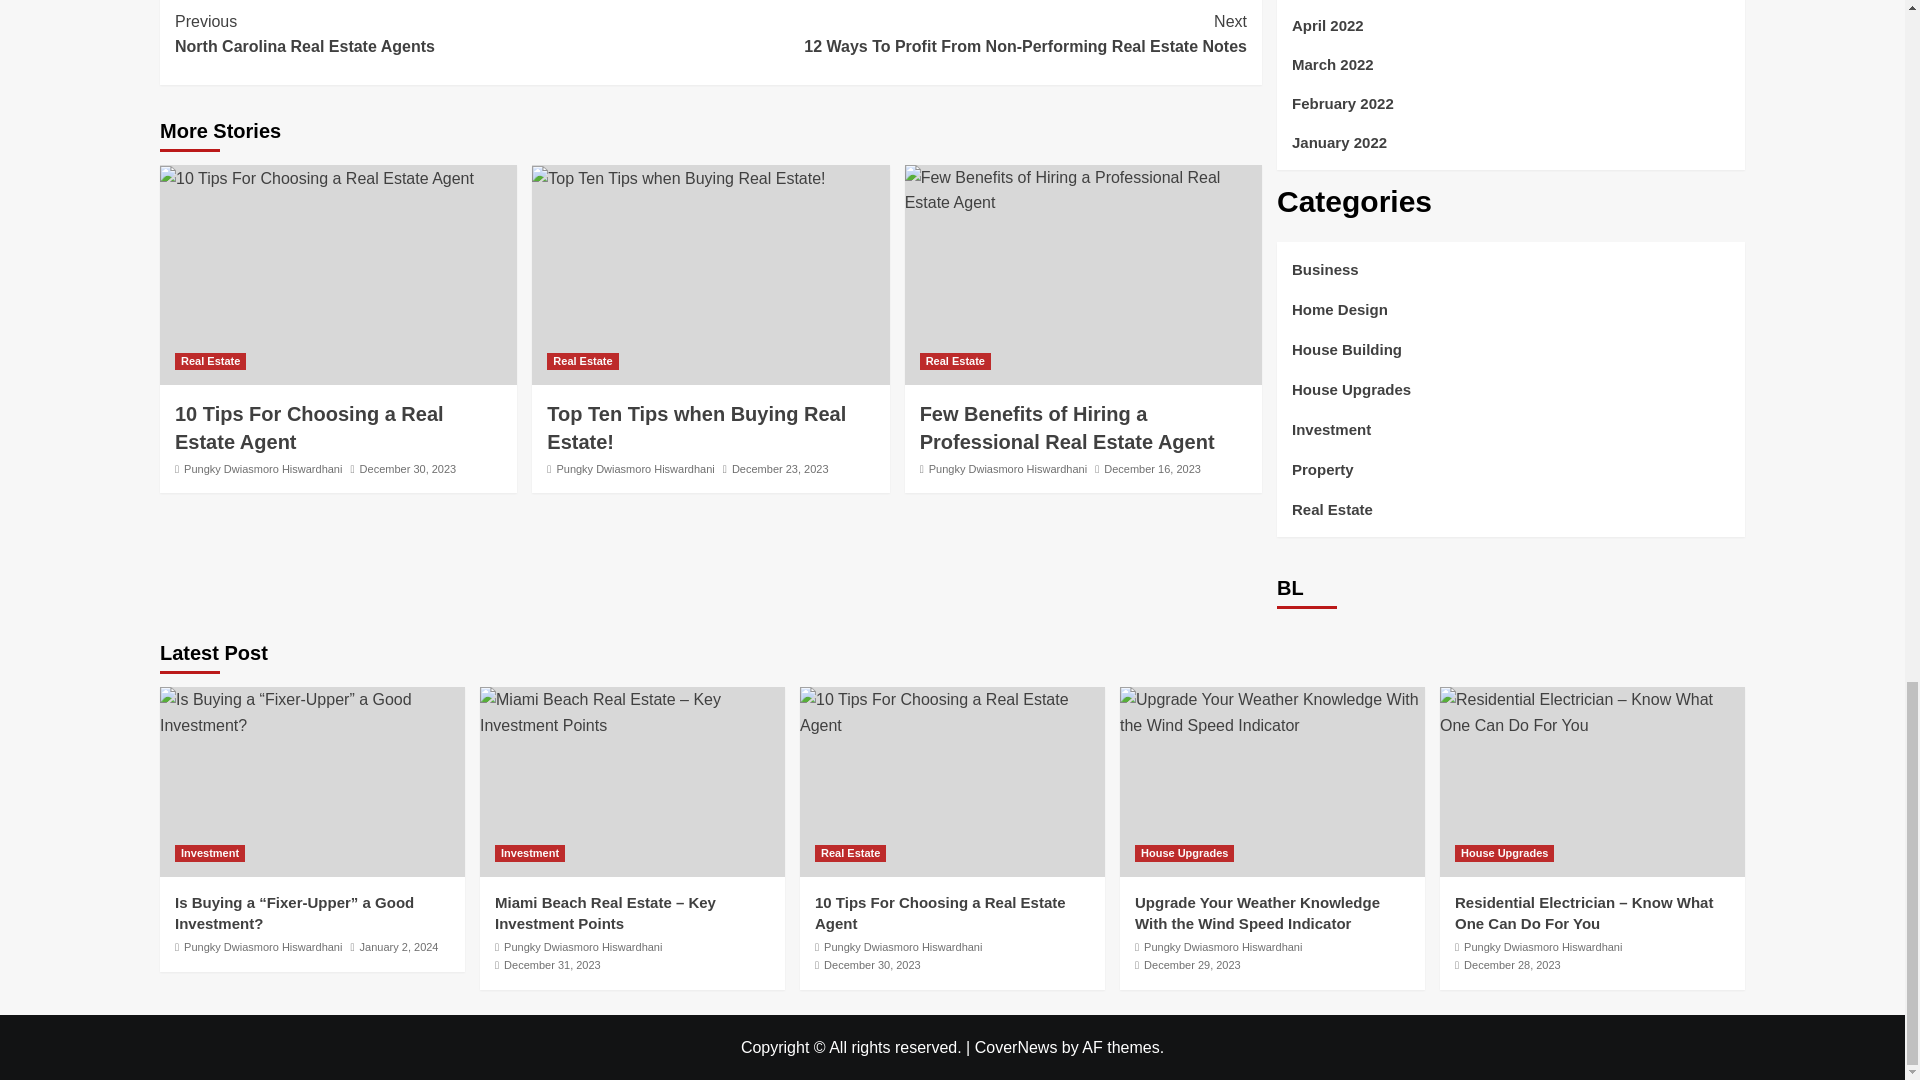 The width and height of the screenshot is (1920, 1080). Describe the element at coordinates (1082, 190) in the screenshot. I see `Upgrade Your Weather Knowledge With the Wind Speed Indicator` at that location.